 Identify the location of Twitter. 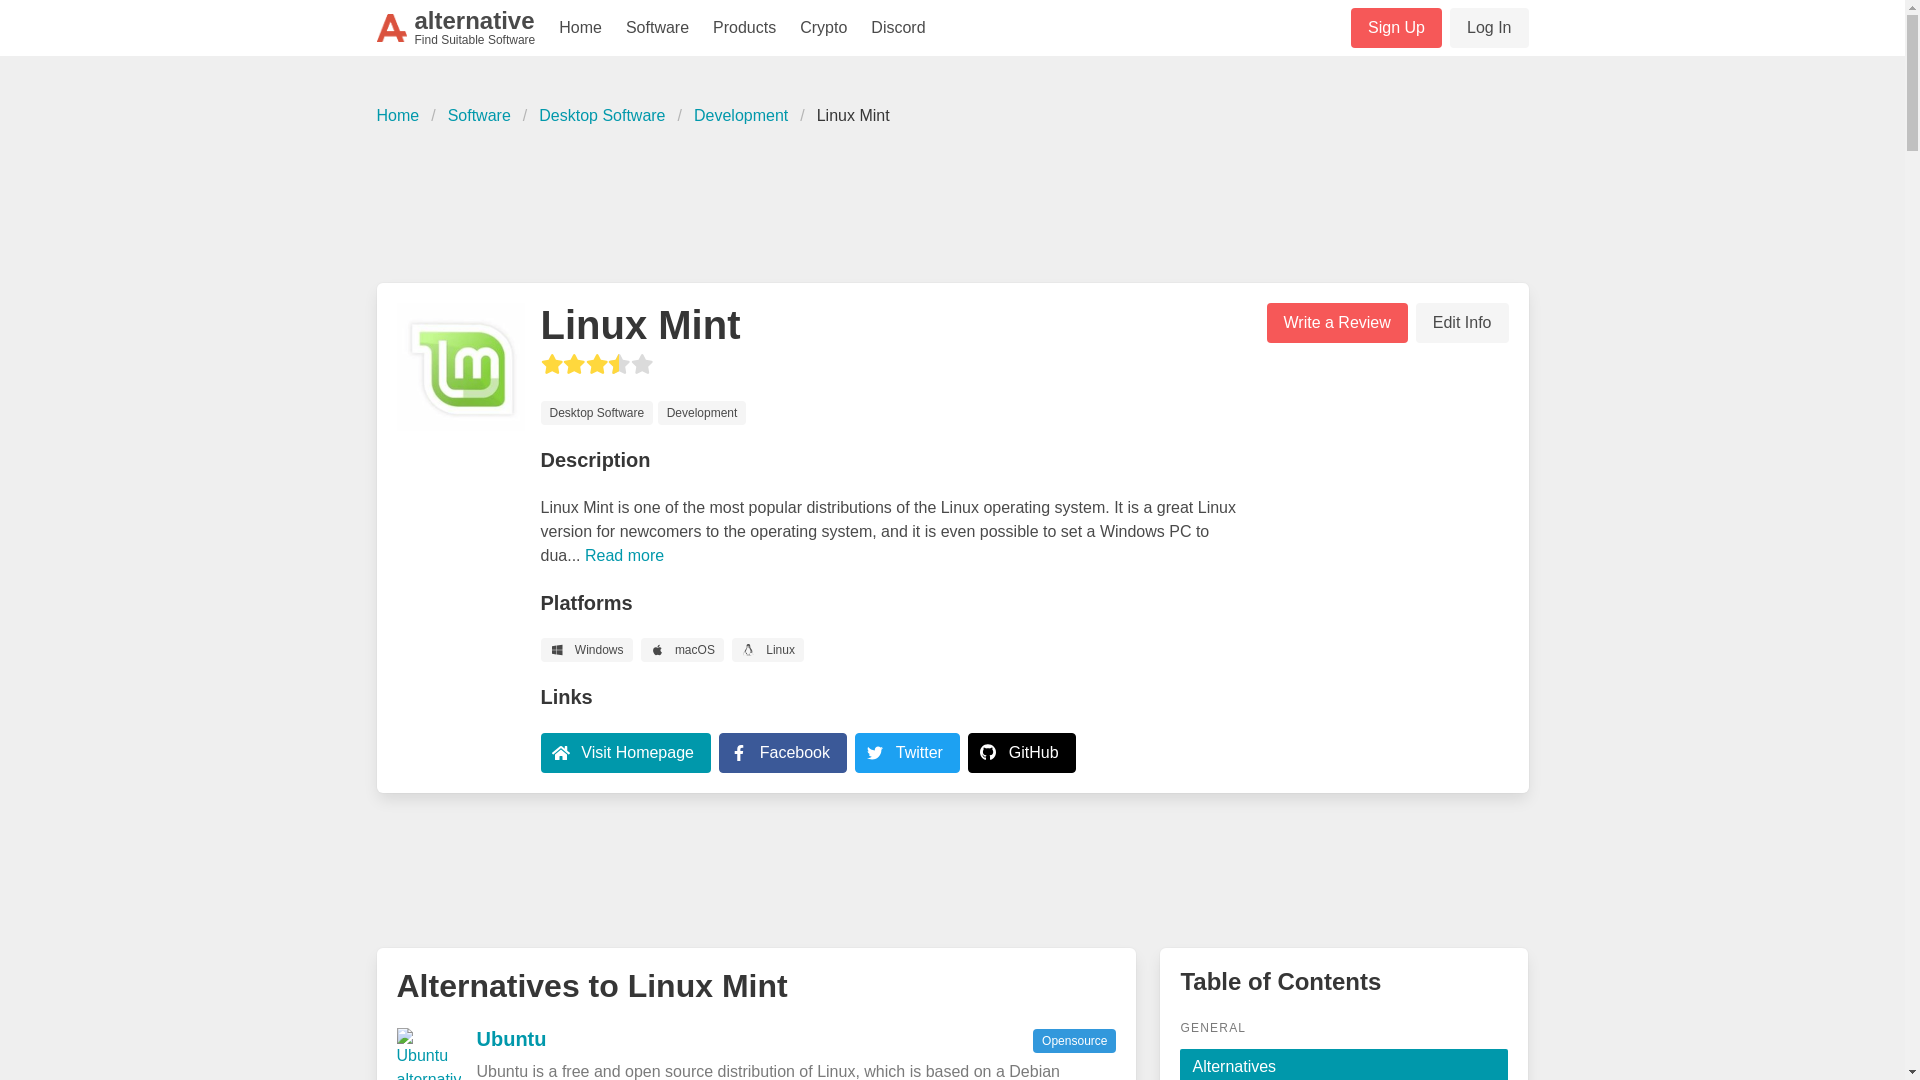
(1336, 323).